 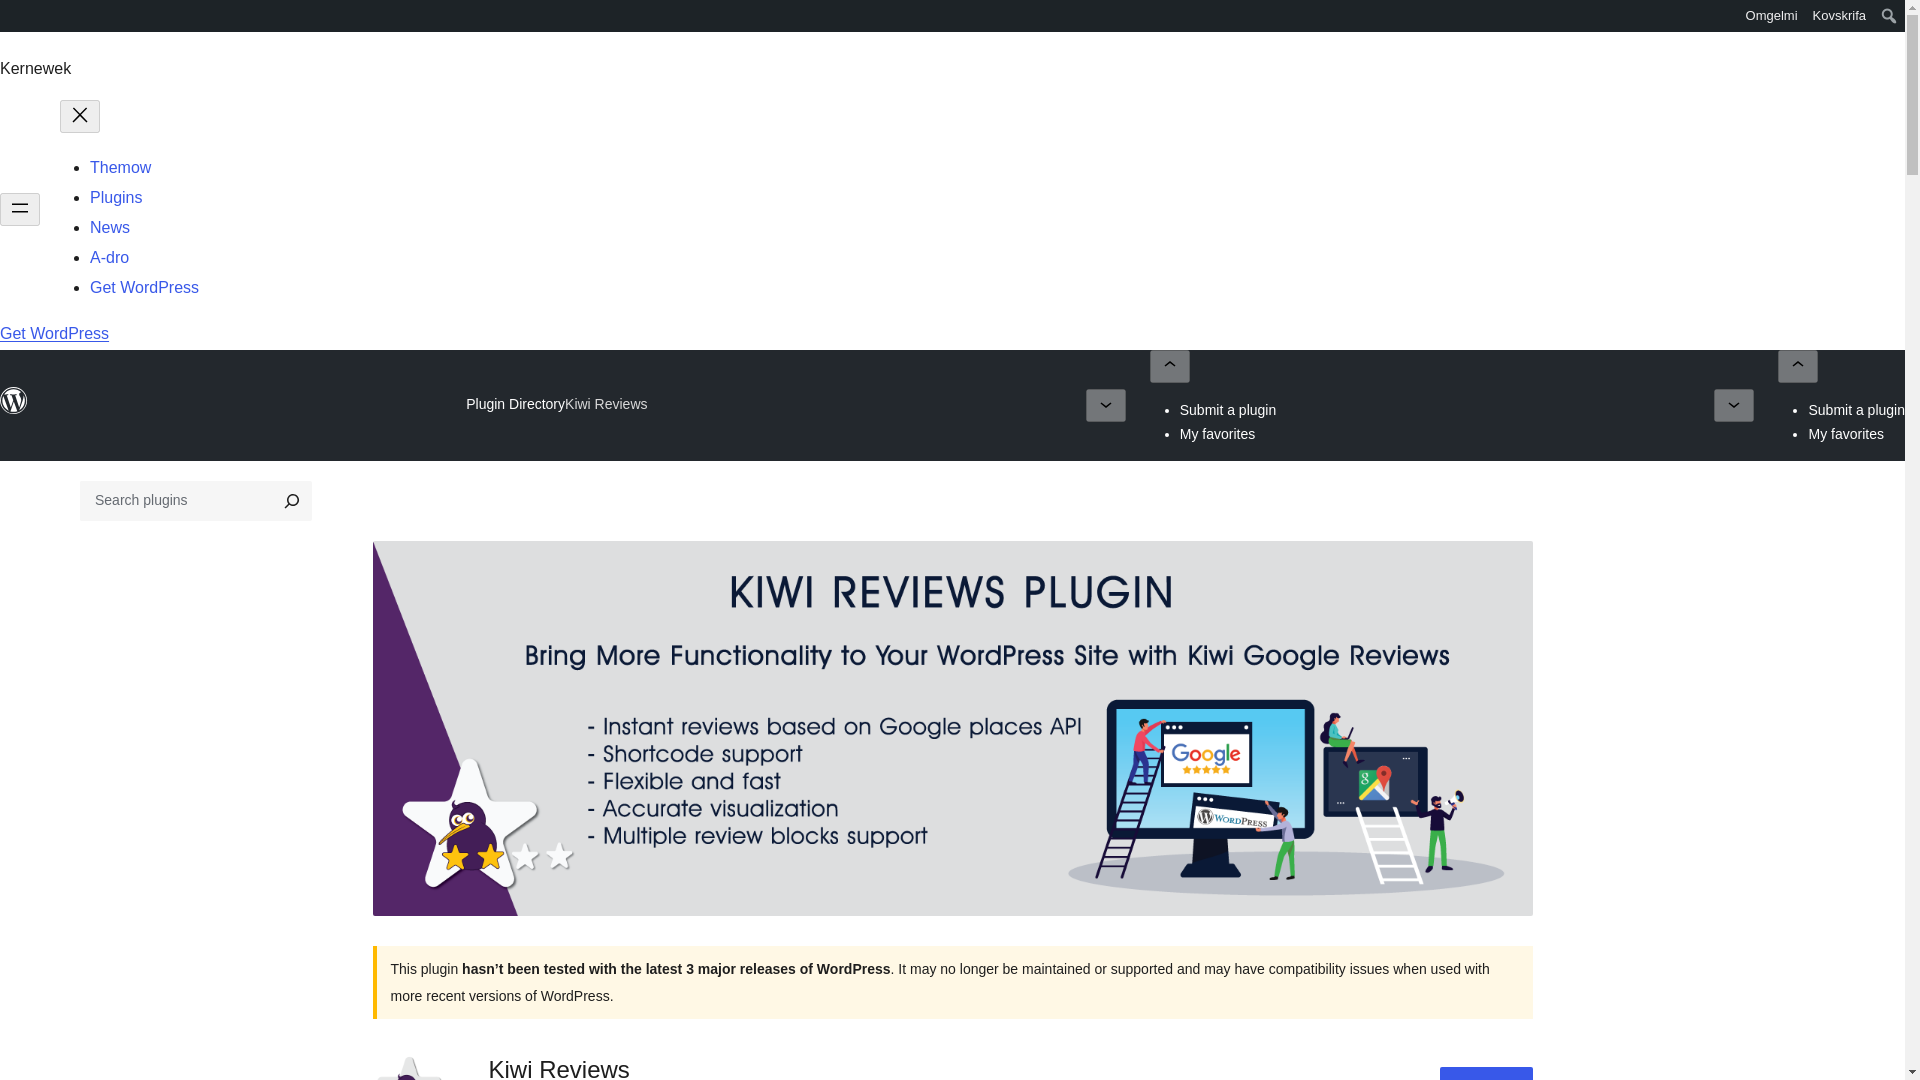 What do you see at coordinates (14, 14) in the screenshot?
I see `WordPress.org` at bounding box center [14, 14].